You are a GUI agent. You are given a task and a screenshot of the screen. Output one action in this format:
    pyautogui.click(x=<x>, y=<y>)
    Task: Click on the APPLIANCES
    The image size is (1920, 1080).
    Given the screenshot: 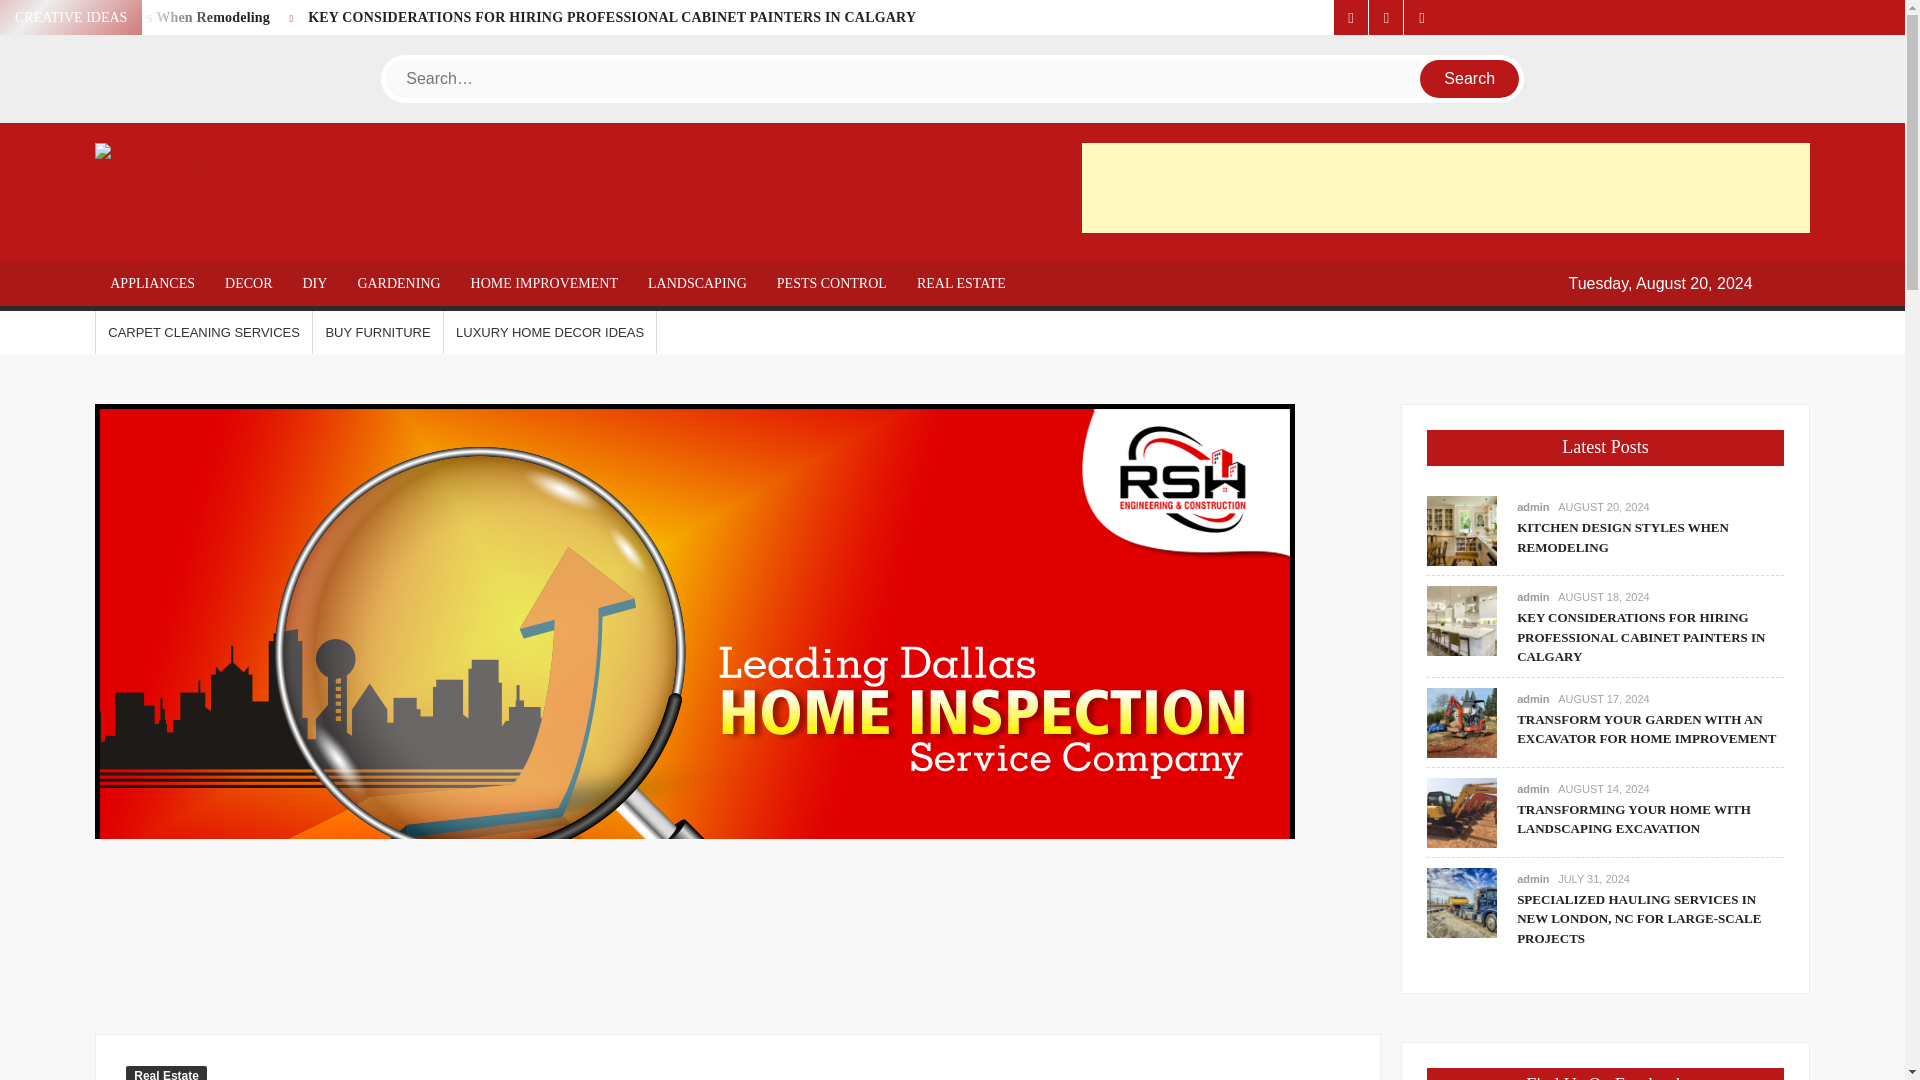 What is the action you would take?
    pyautogui.click(x=152, y=283)
    